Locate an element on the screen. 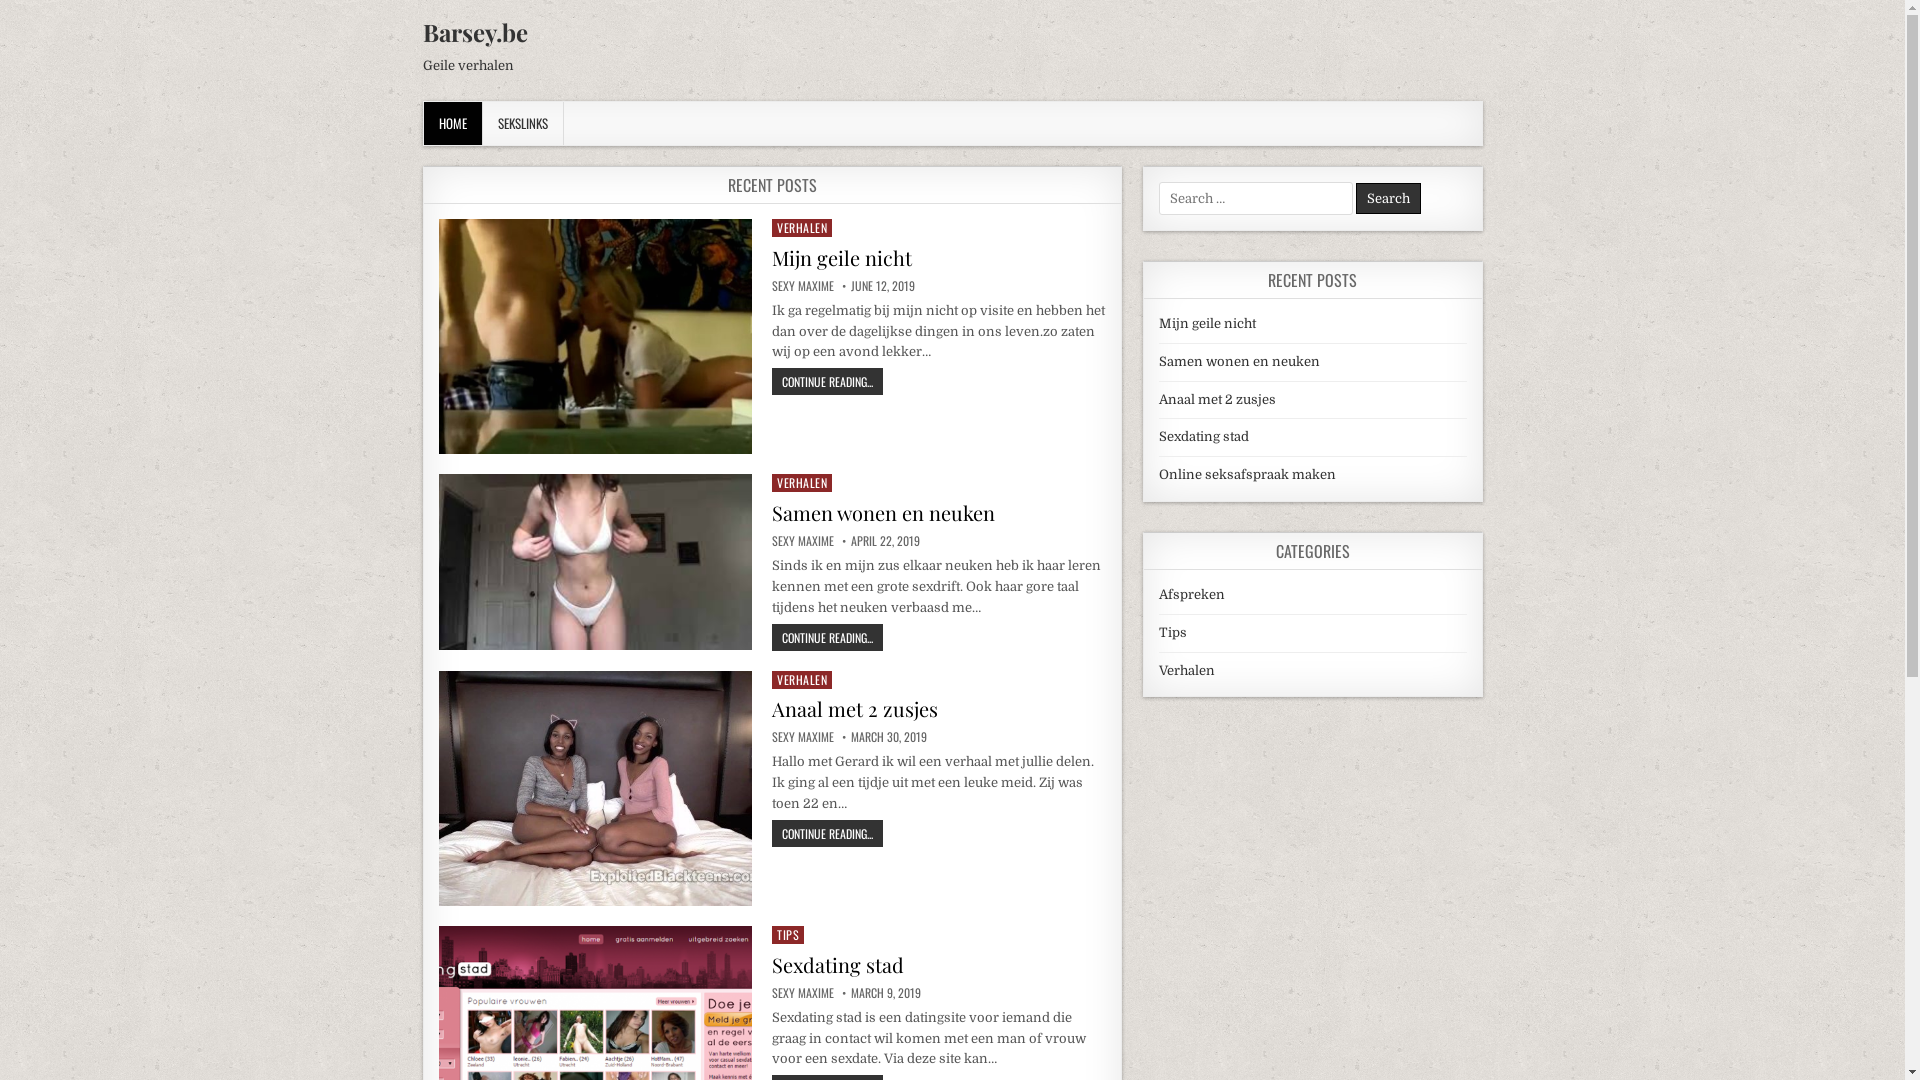 This screenshot has width=1920, height=1080. Anaal met 2 zusjes is located at coordinates (855, 708).